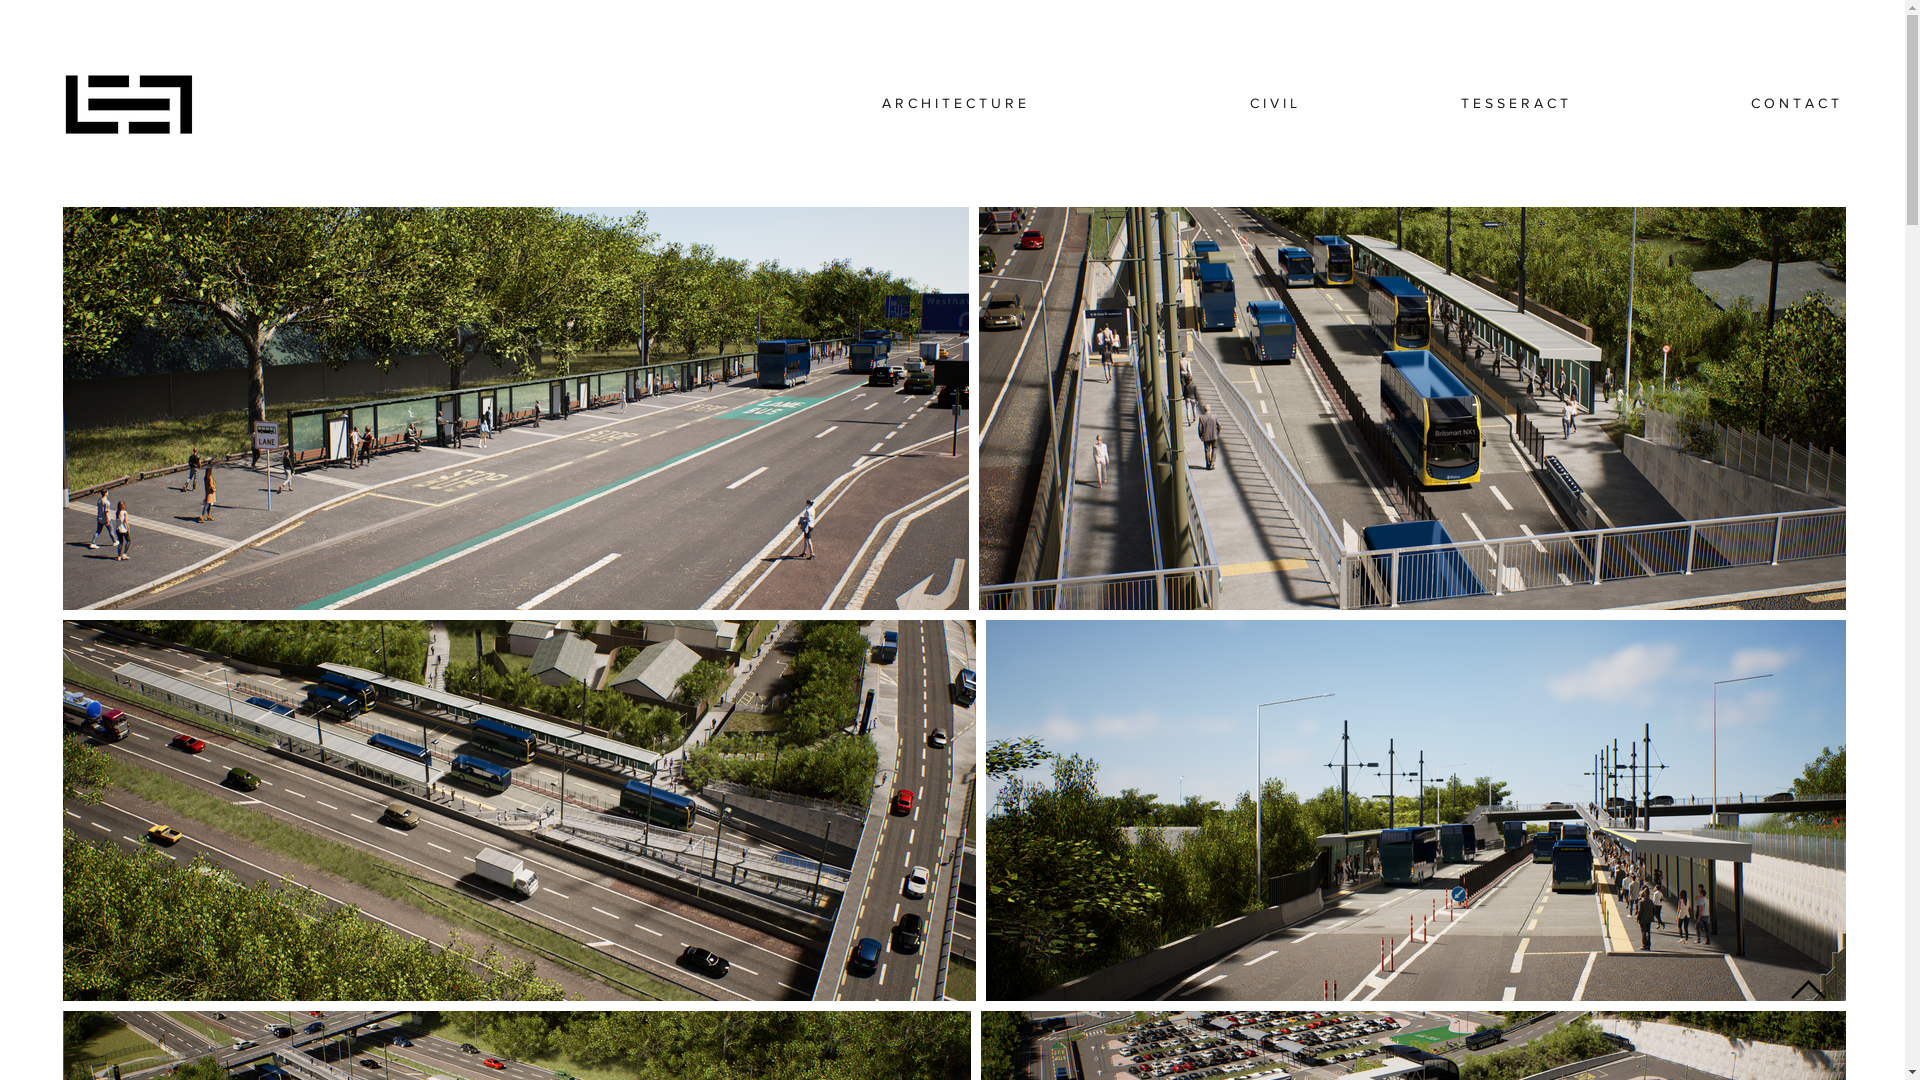 The width and height of the screenshot is (1920, 1080). Describe the element at coordinates (1714, 103) in the screenshot. I see `C O N T A C T` at that location.